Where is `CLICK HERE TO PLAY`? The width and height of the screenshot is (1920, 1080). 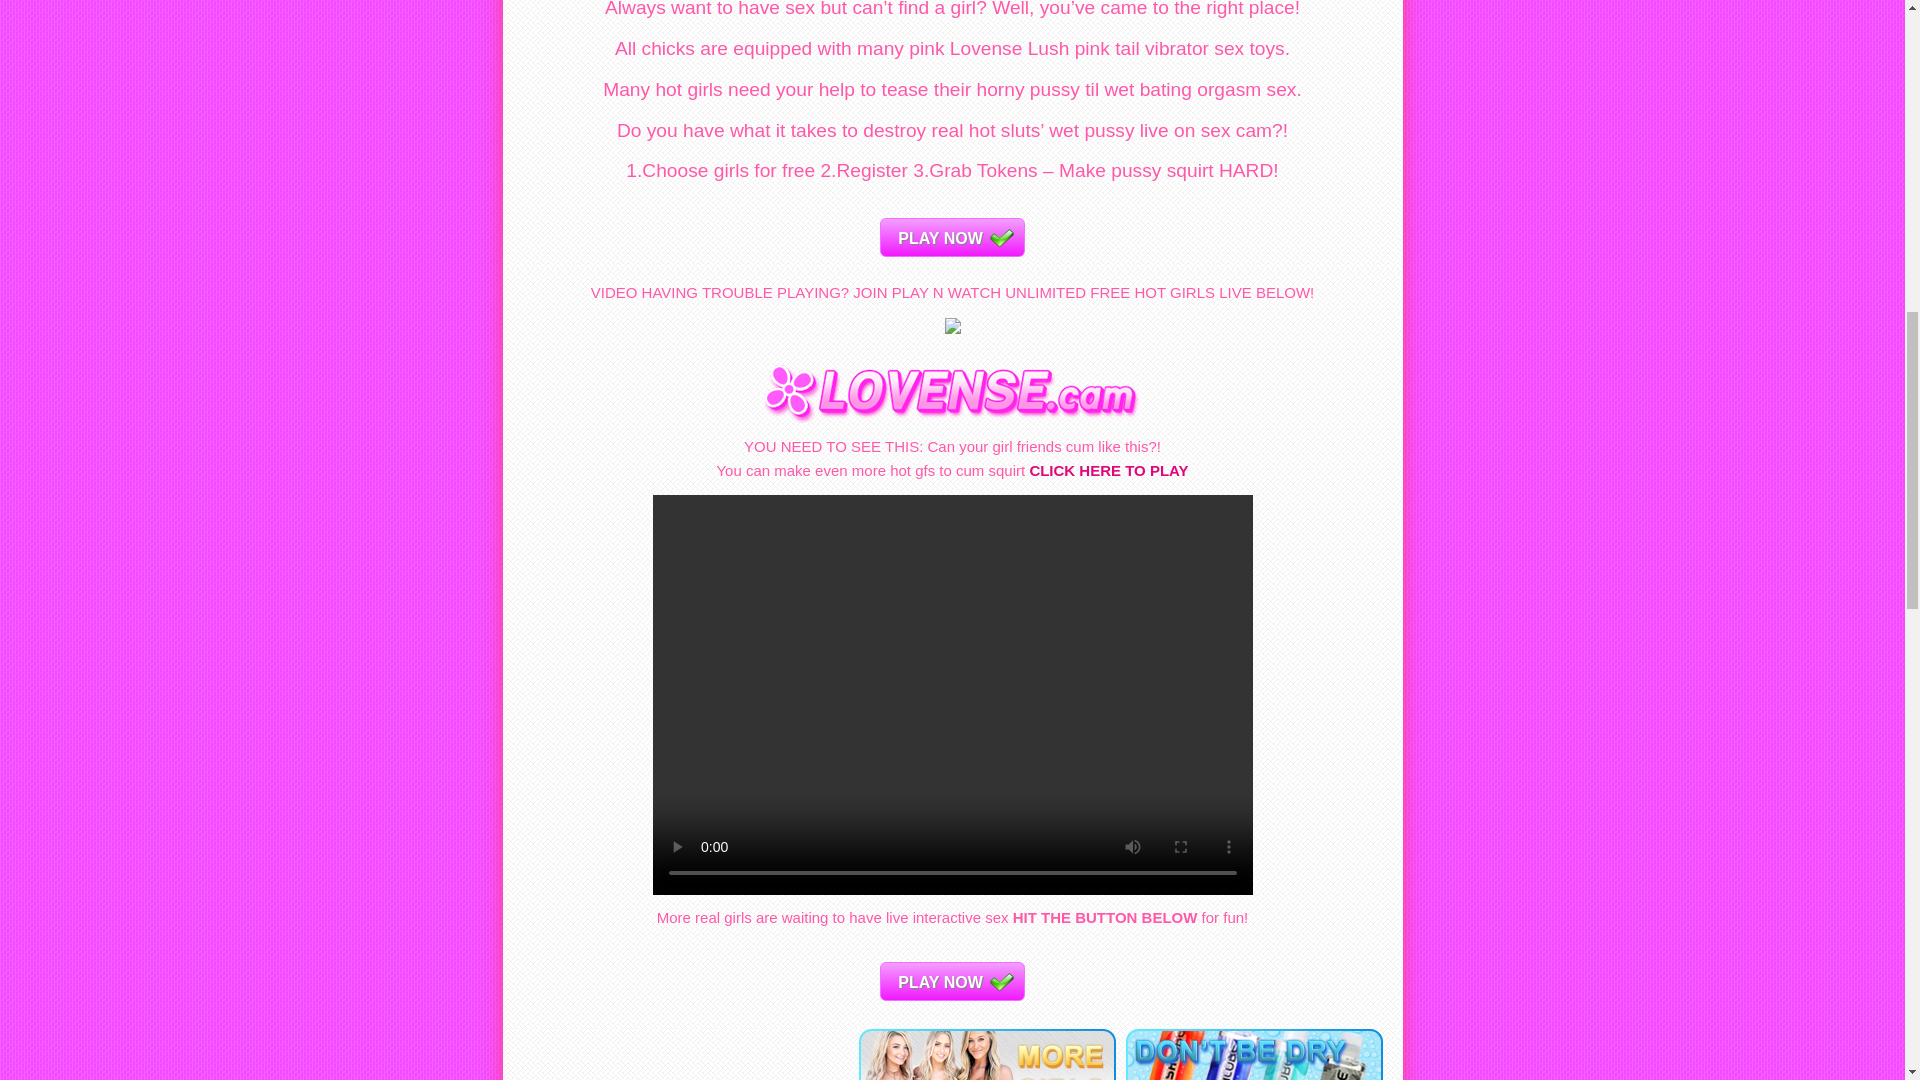 CLICK HERE TO PLAY is located at coordinates (1108, 470).